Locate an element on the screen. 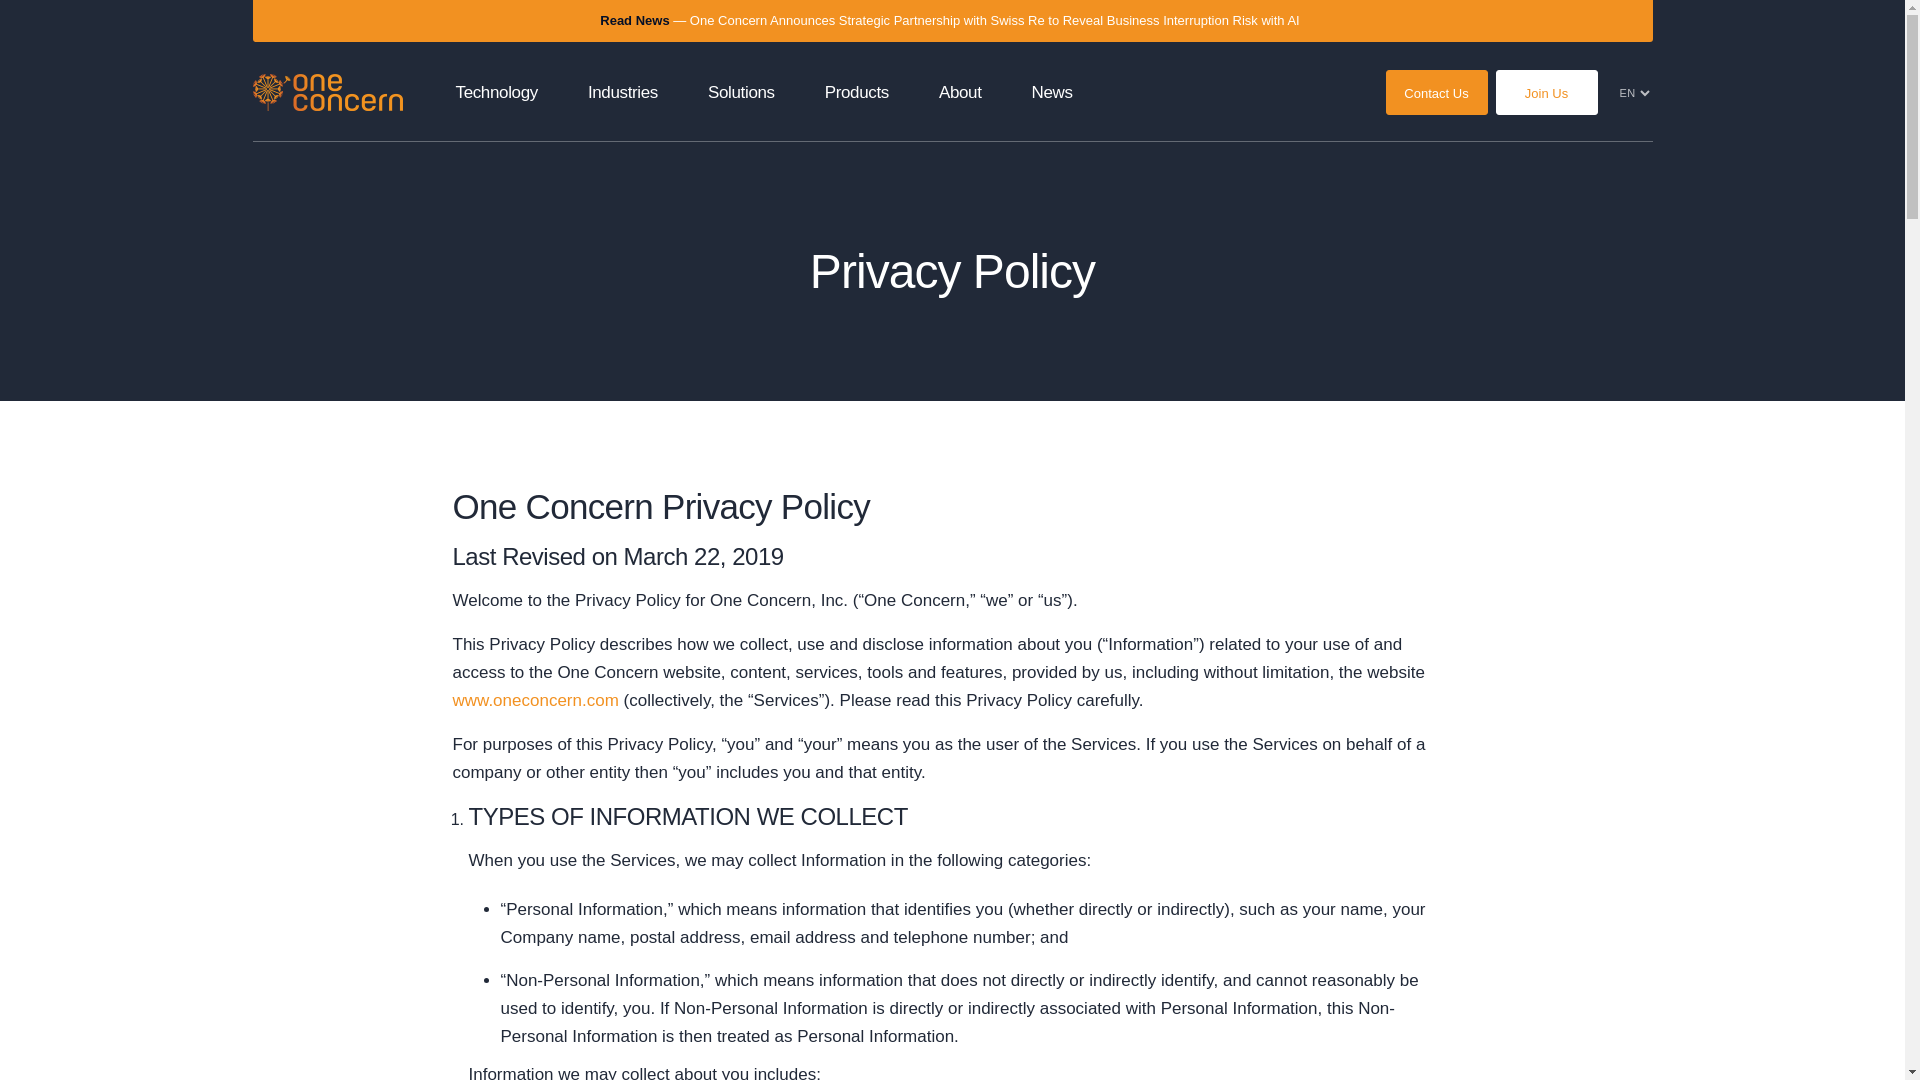 The width and height of the screenshot is (1920, 1080). Contact Us is located at coordinates (1437, 92).